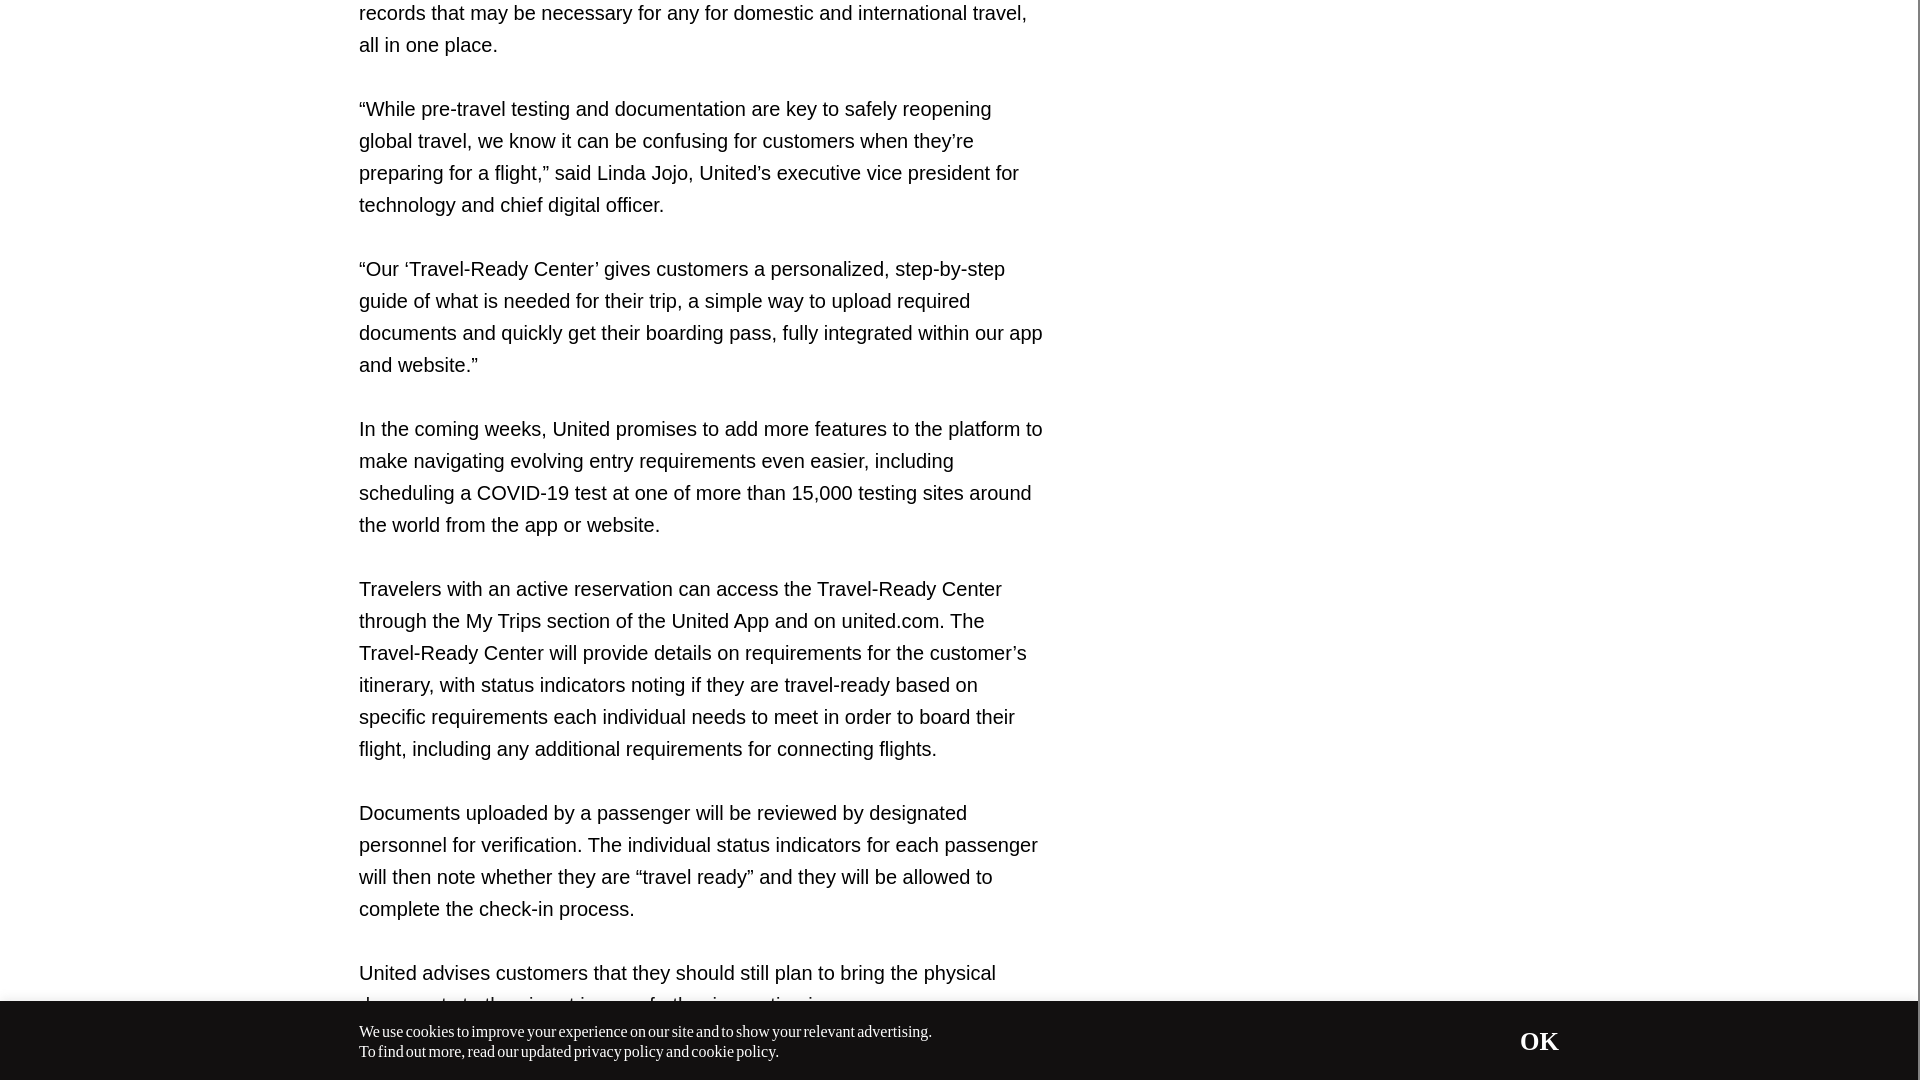  I want to click on 3rd party ad content, so click(1409, 72).